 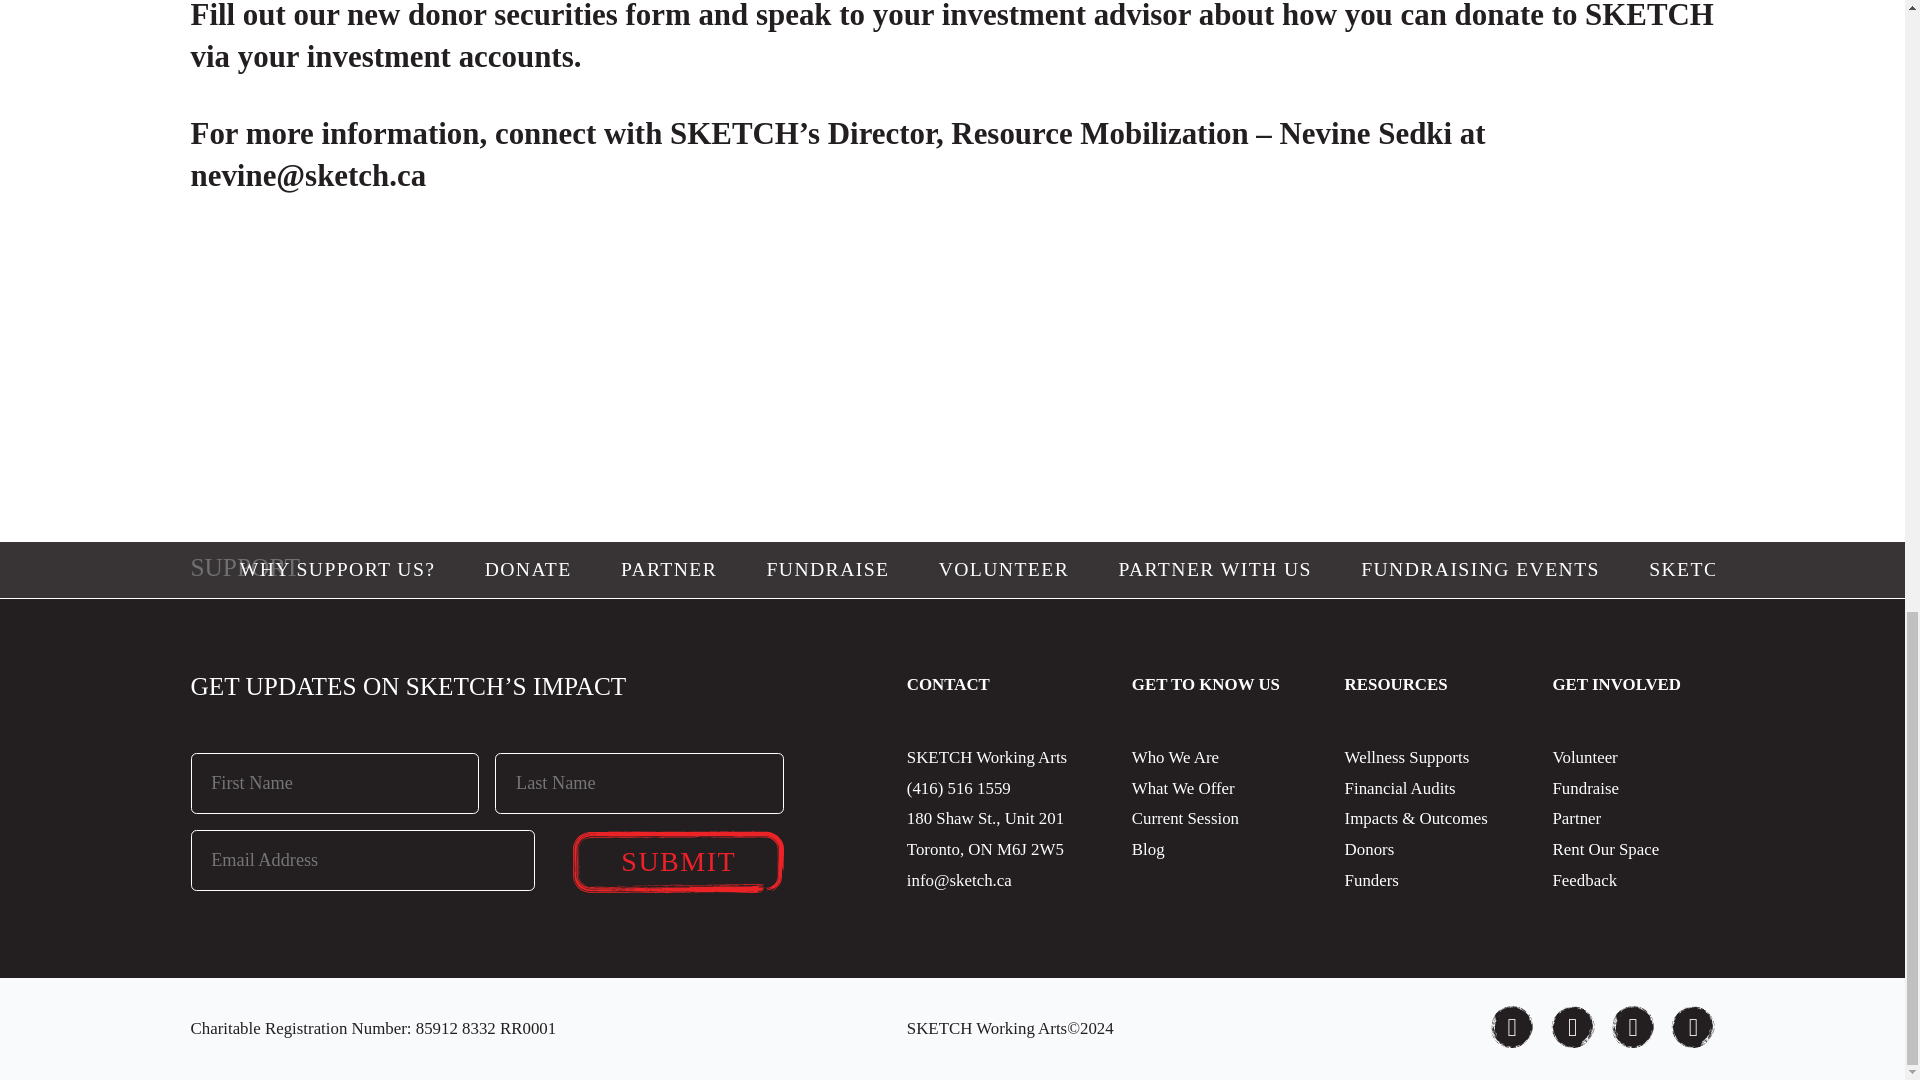 I want to click on Wellness Supports, so click(x=1408, y=757).